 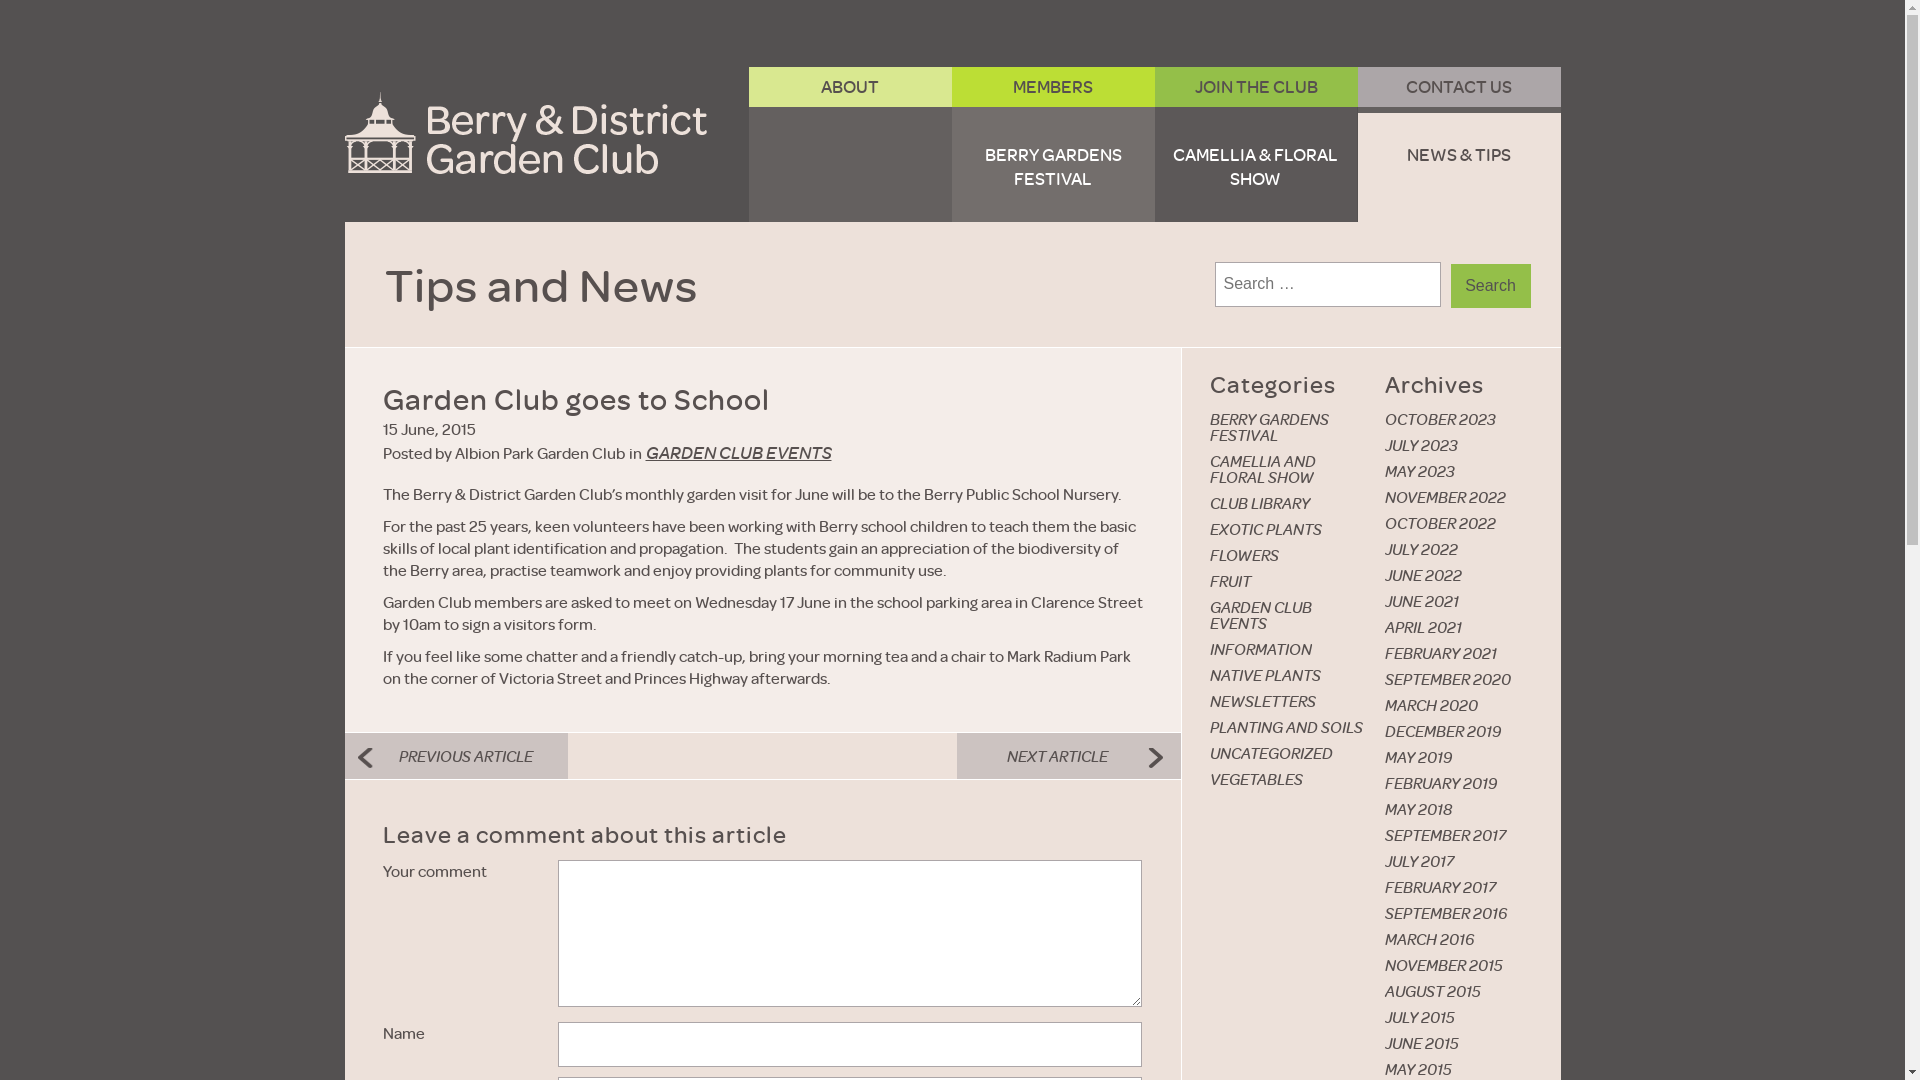 I want to click on JOIN THE CLUB, so click(x=1256, y=87).